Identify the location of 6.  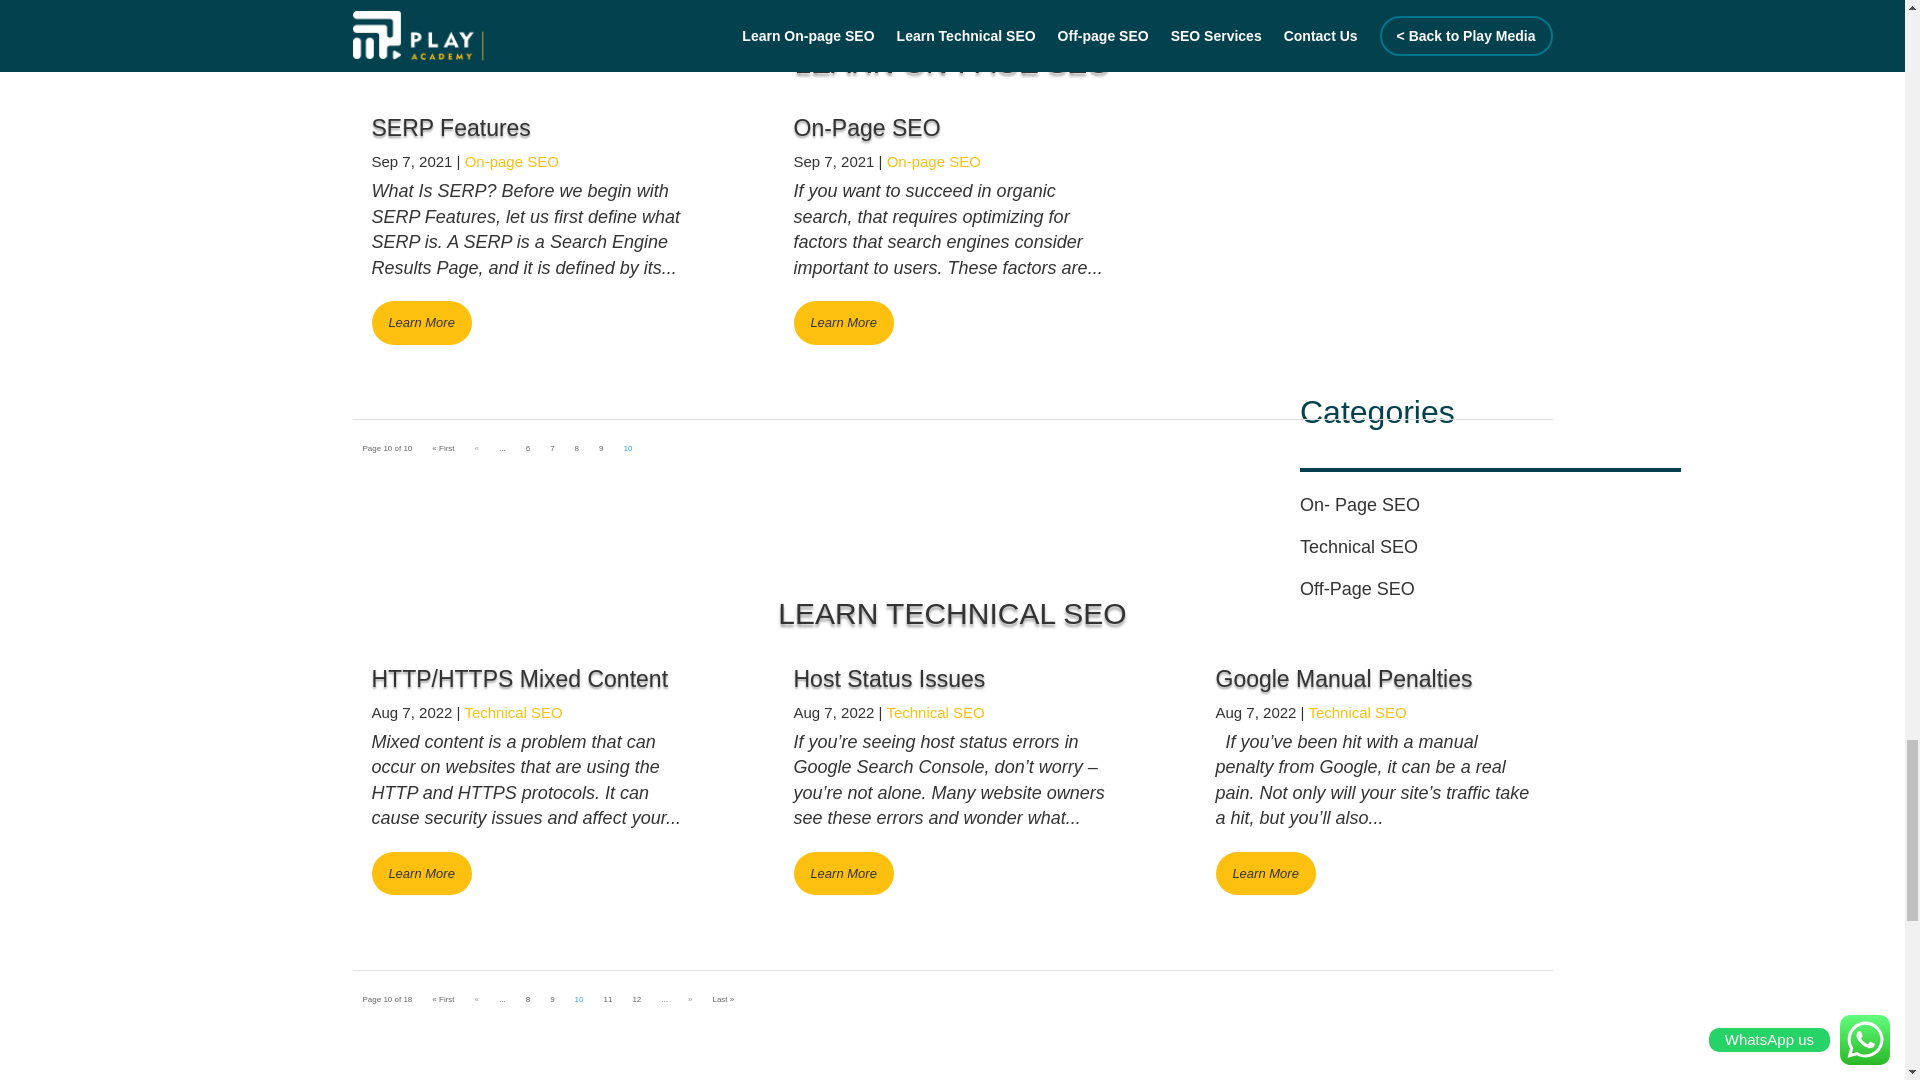
(528, 448).